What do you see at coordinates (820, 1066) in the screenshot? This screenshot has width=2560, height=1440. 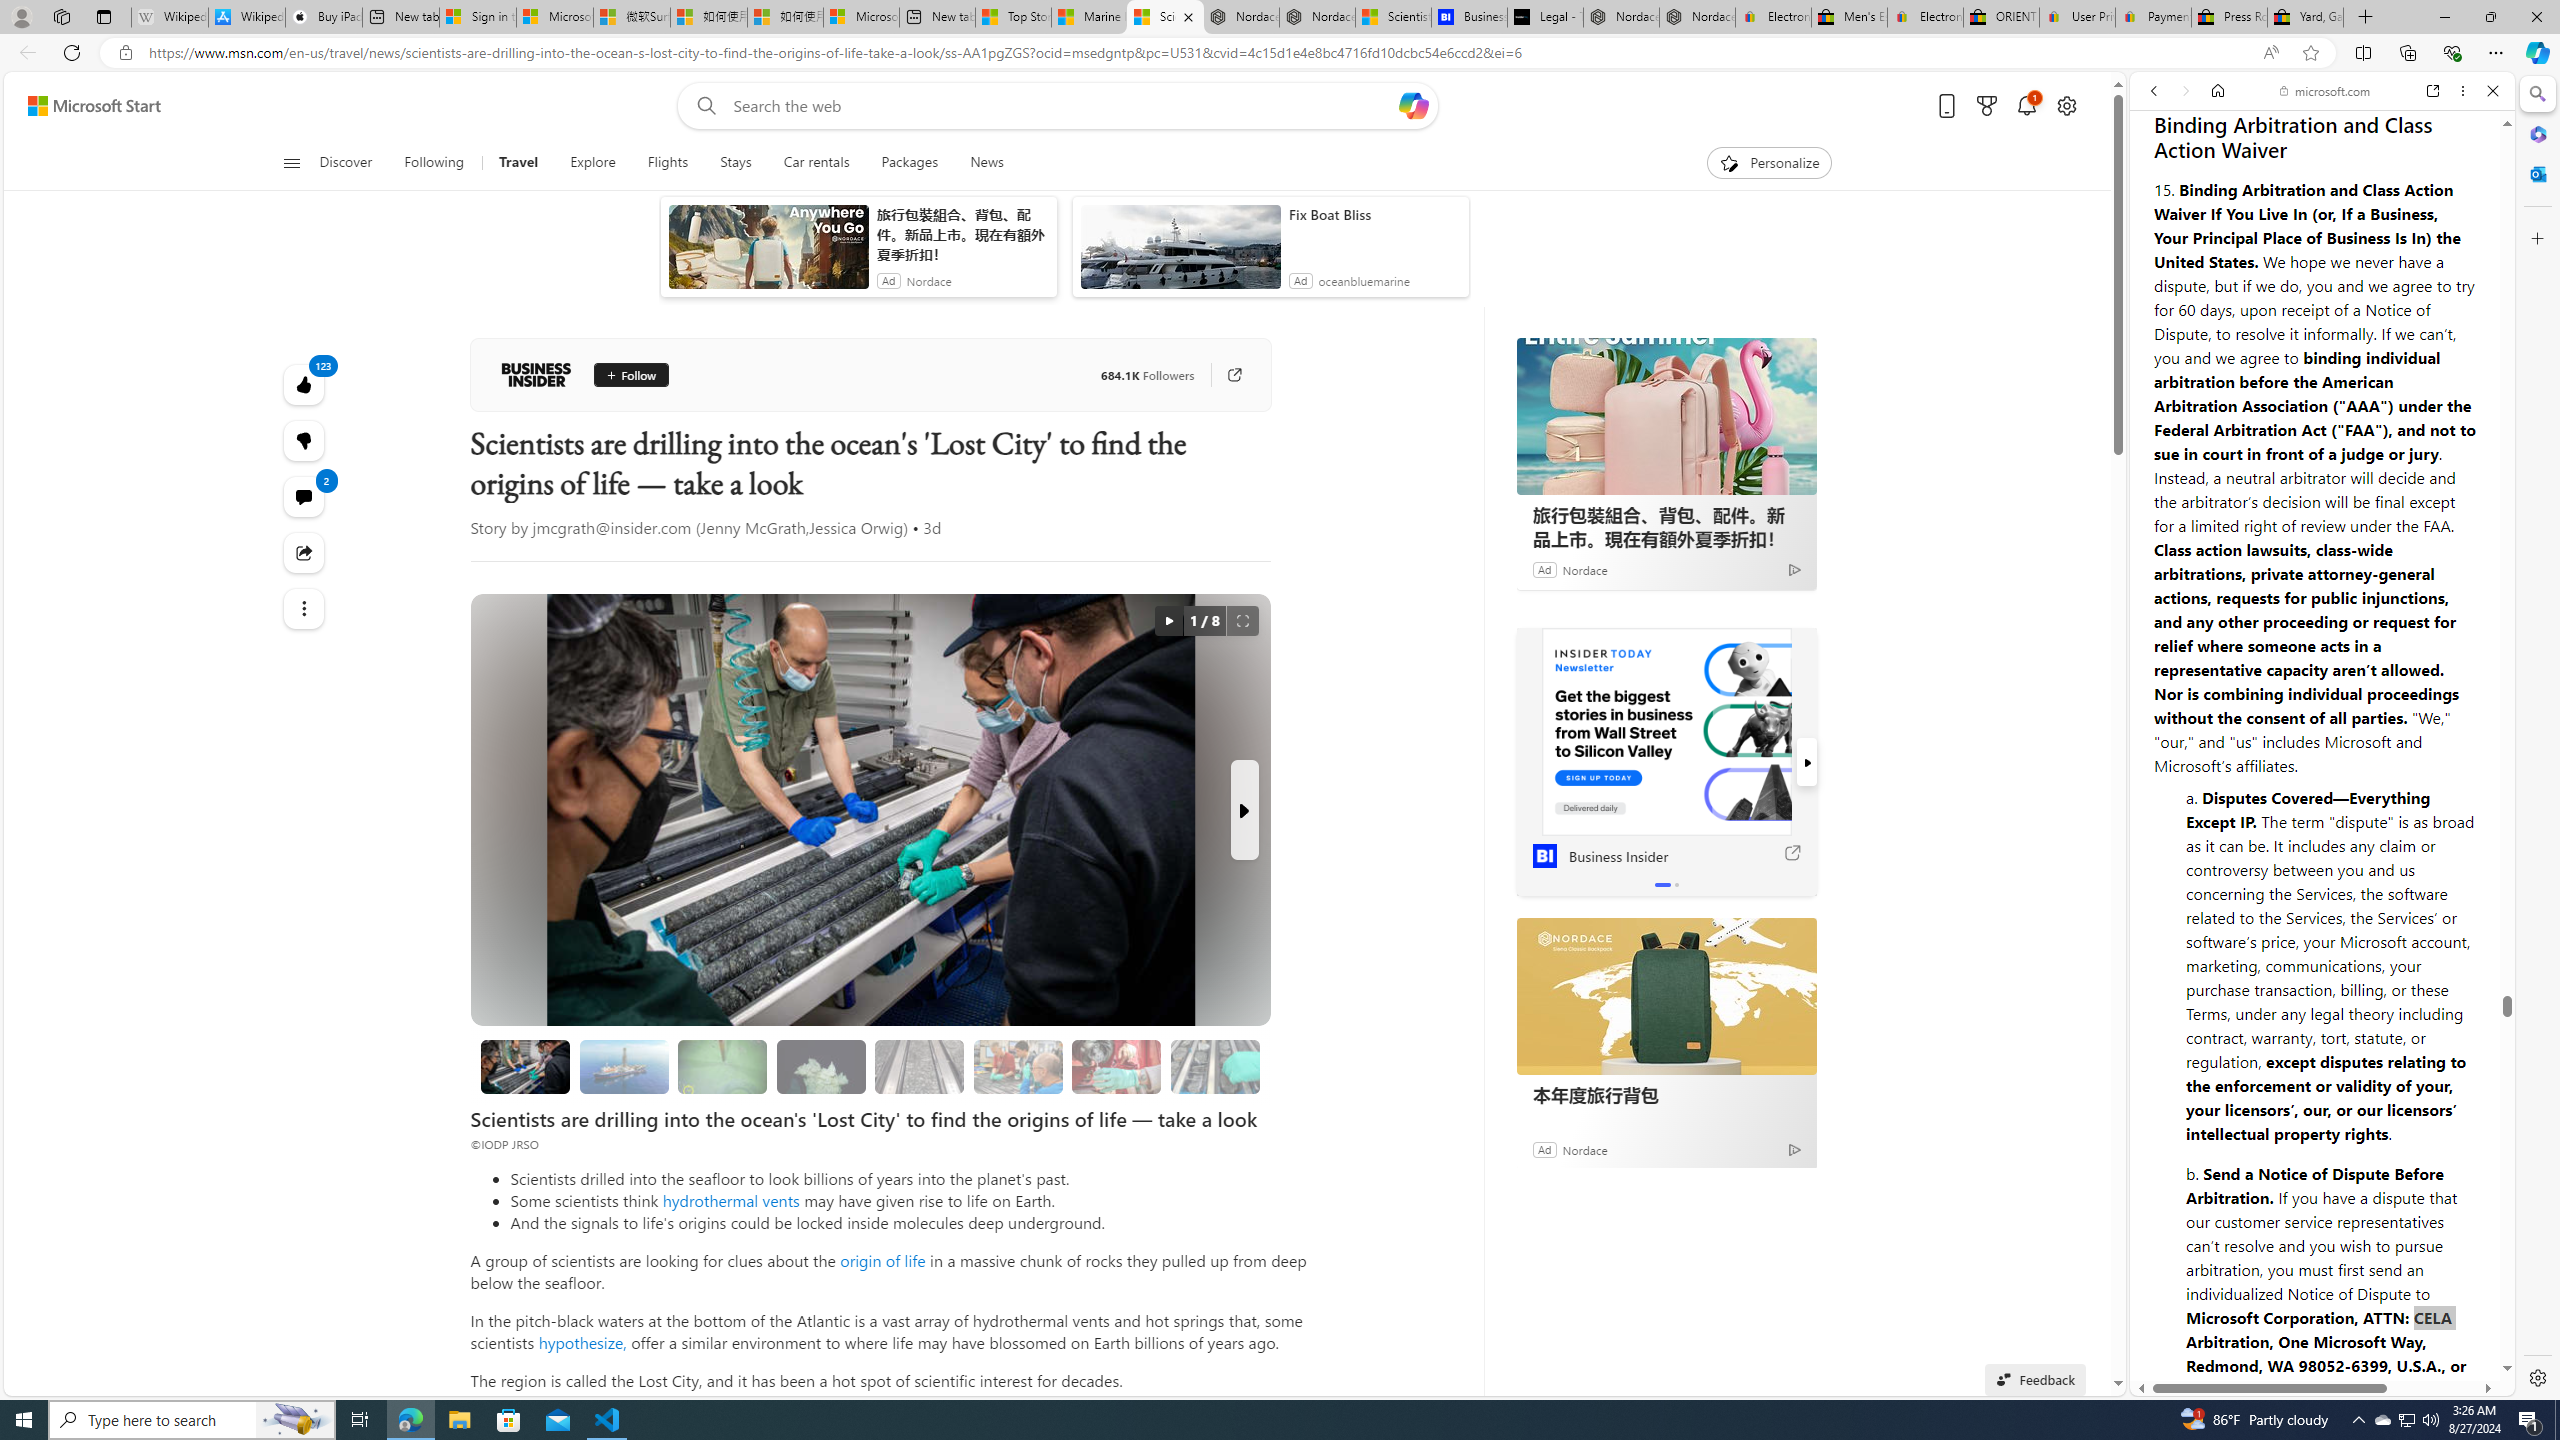 I see `The Lost City could hold clues to the origin of life.` at bounding box center [820, 1066].